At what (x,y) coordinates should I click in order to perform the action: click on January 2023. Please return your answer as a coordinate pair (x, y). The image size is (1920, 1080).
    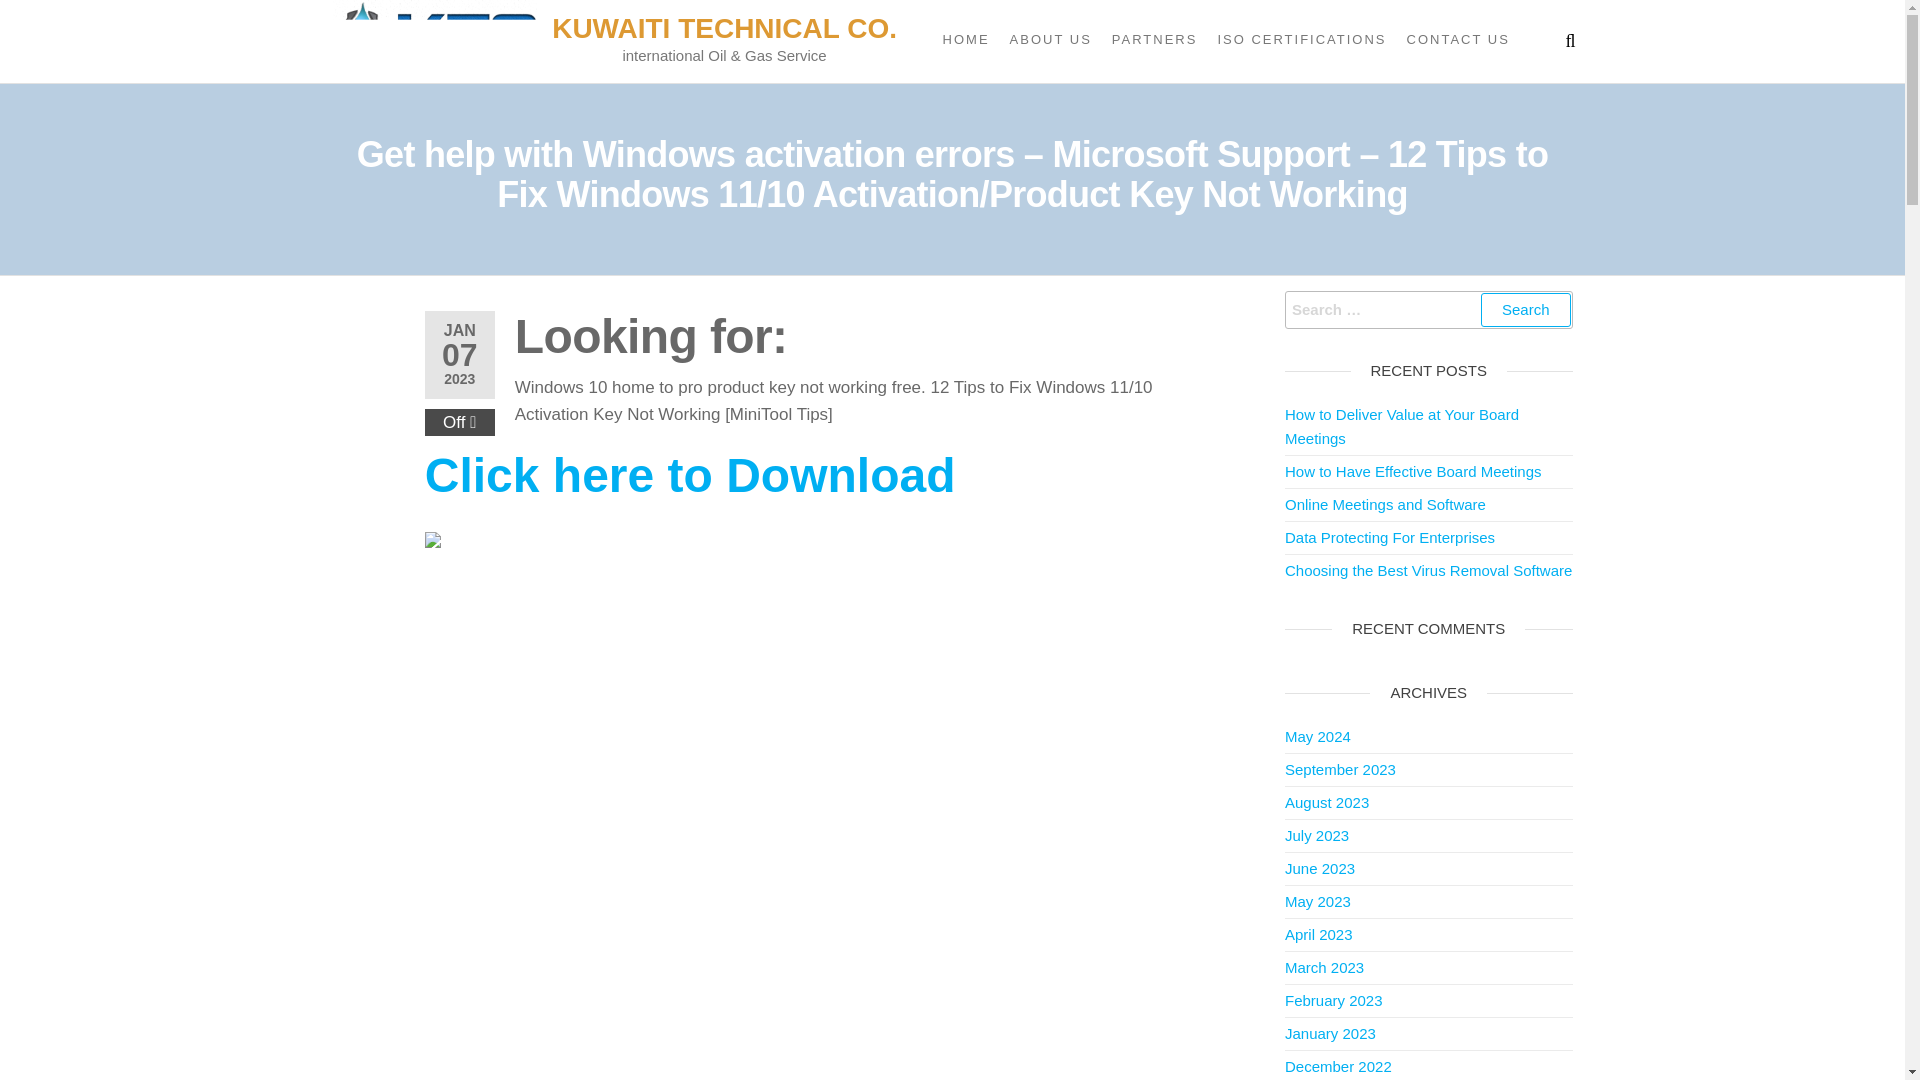
    Looking at the image, I should click on (1330, 1033).